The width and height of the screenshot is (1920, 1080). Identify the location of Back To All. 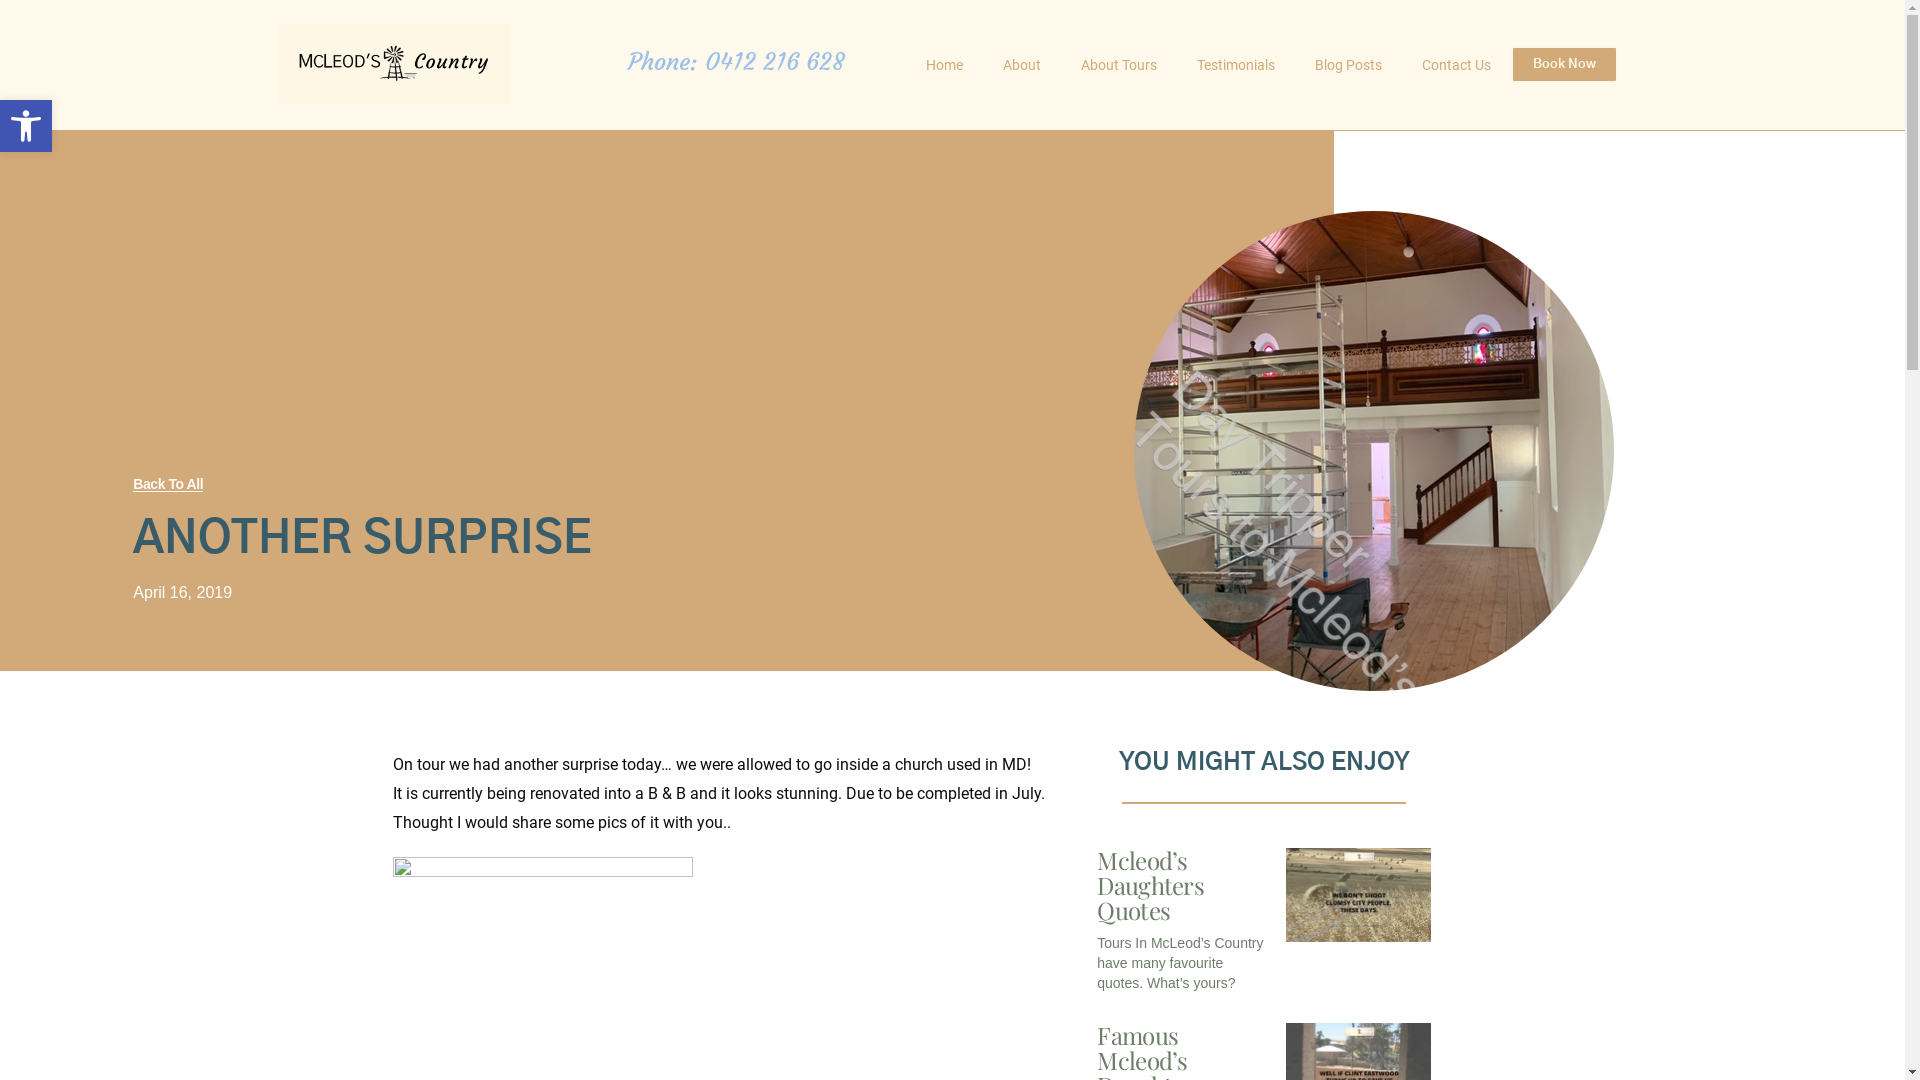
(168, 484).